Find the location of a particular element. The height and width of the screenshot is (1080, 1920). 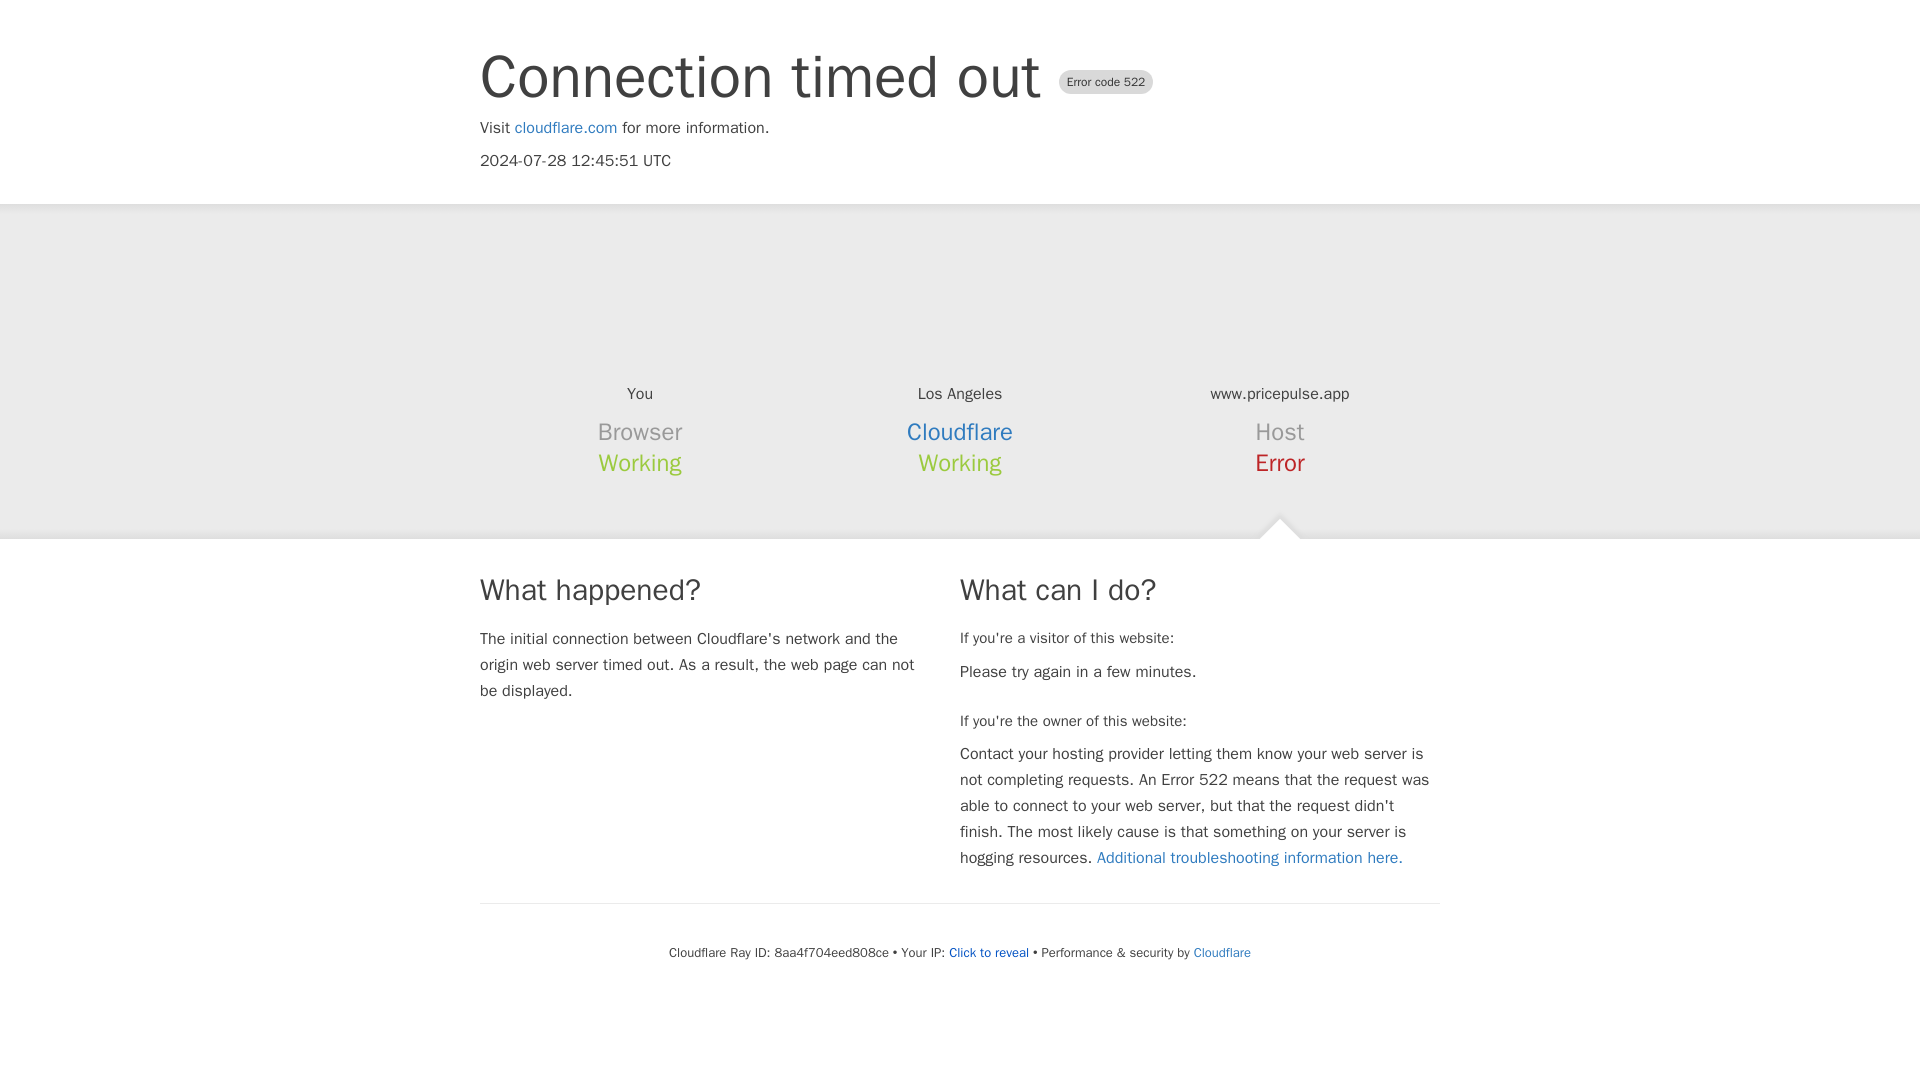

cloudflare.com is located at coordinates (566, 128).